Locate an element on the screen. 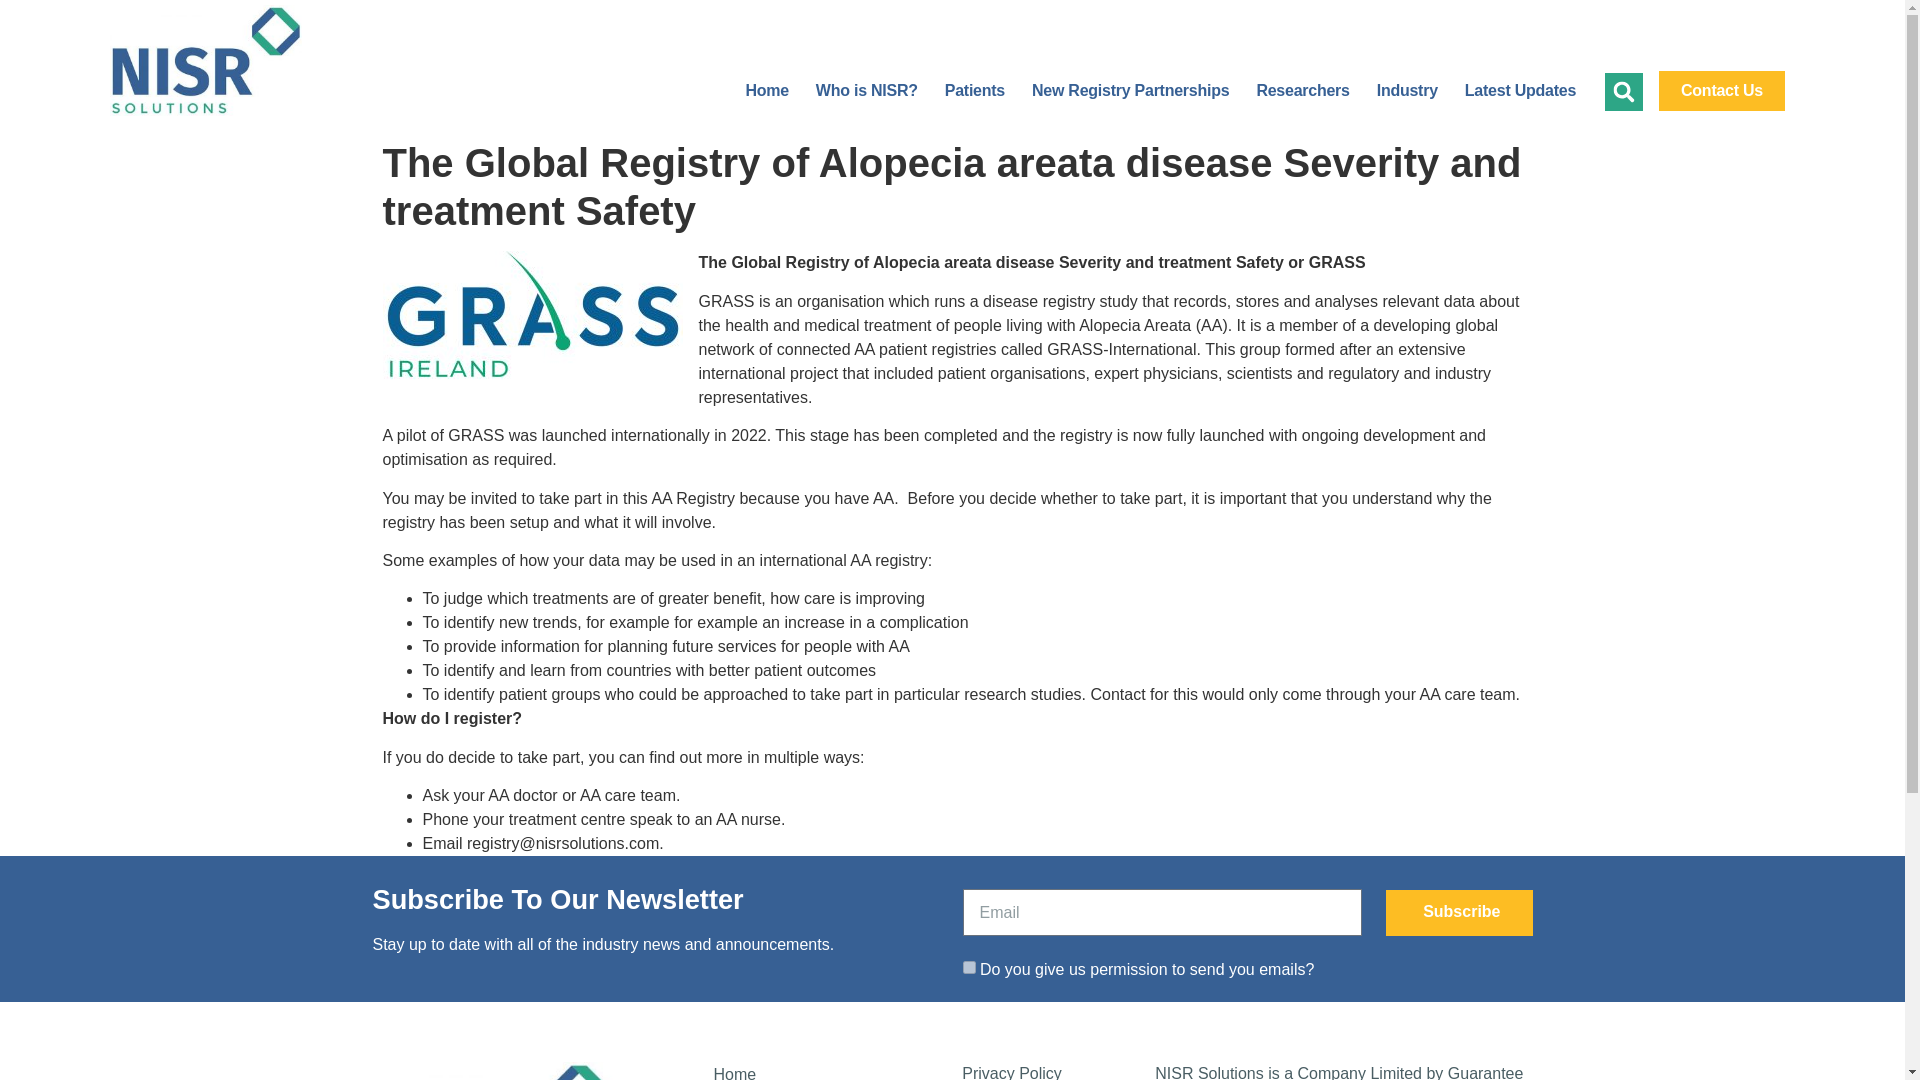 This screenshot has height=1080, width=1920. Home is located at coordinates (833, 1070).